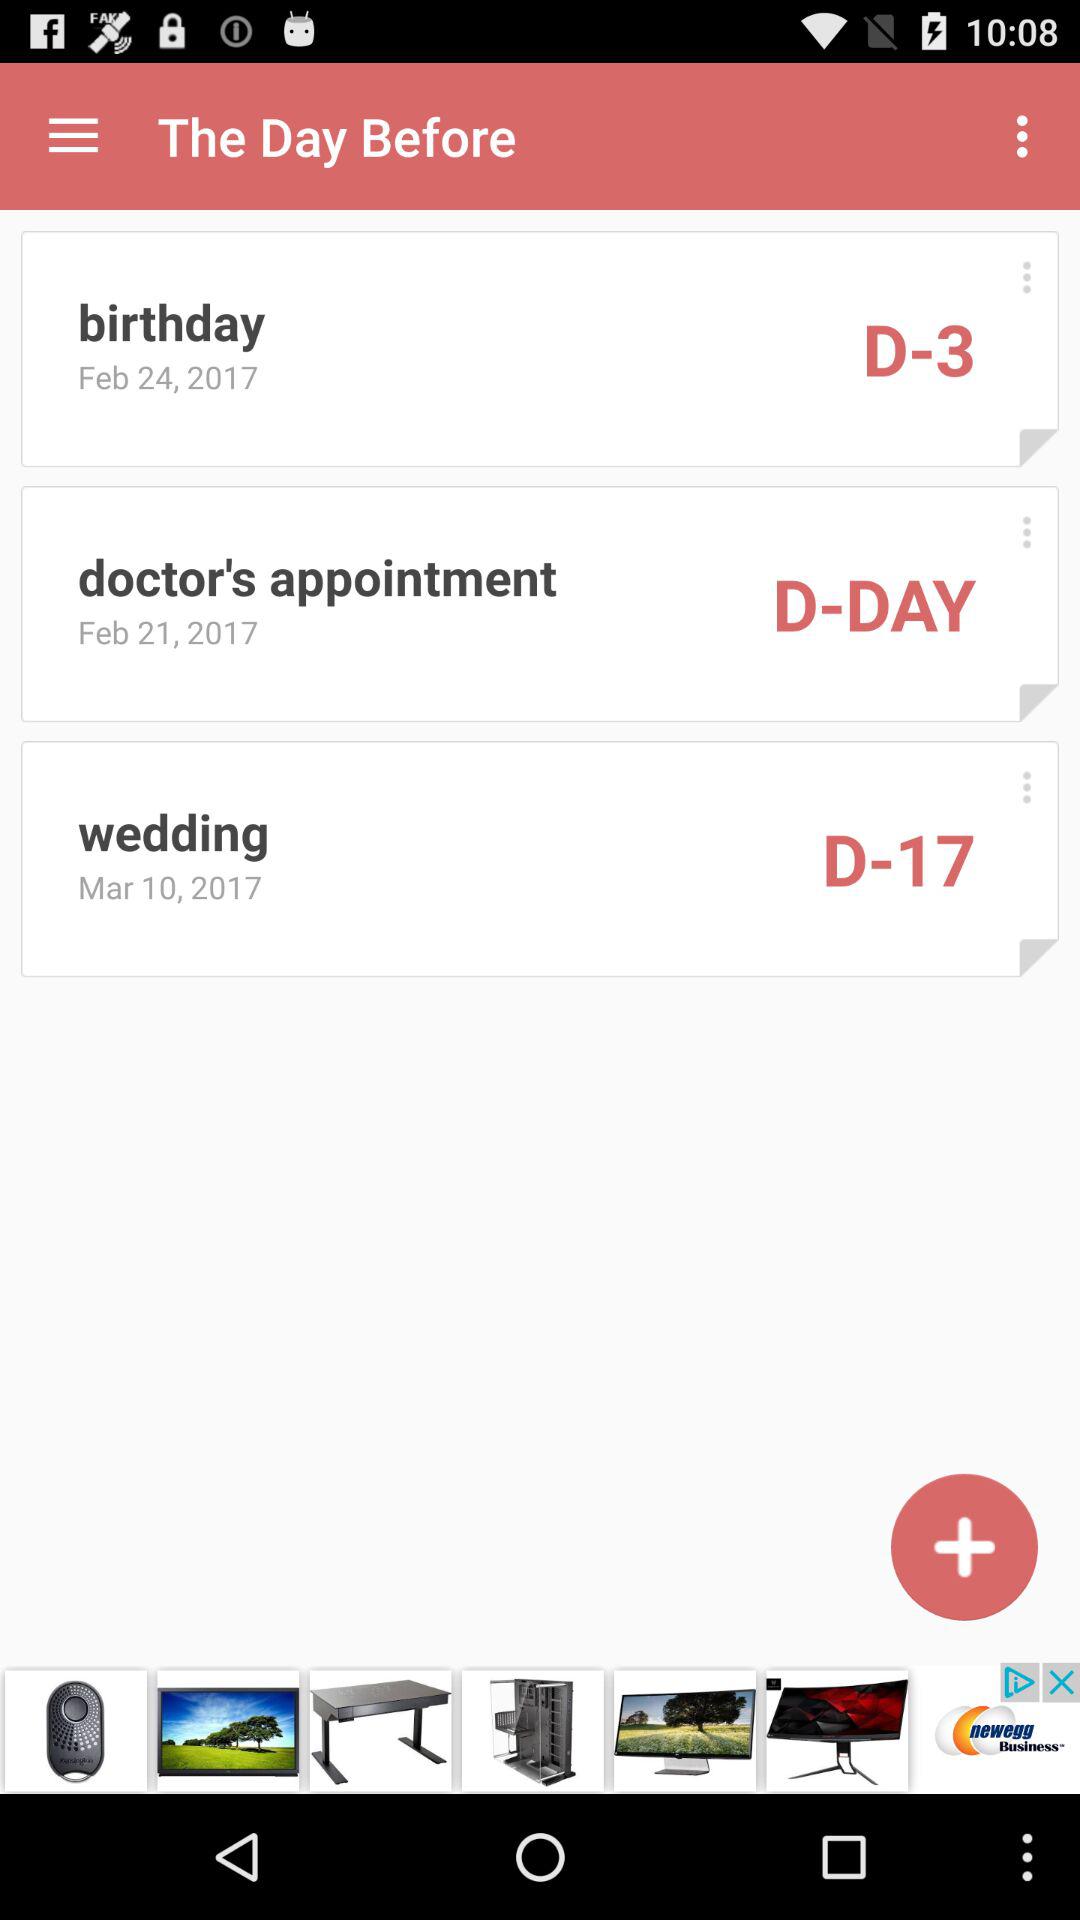 This screenshot has width=1080, height=1920. Describe the element at coordinates (964, 1546) in the screenshot. I see `add another event` at that location.